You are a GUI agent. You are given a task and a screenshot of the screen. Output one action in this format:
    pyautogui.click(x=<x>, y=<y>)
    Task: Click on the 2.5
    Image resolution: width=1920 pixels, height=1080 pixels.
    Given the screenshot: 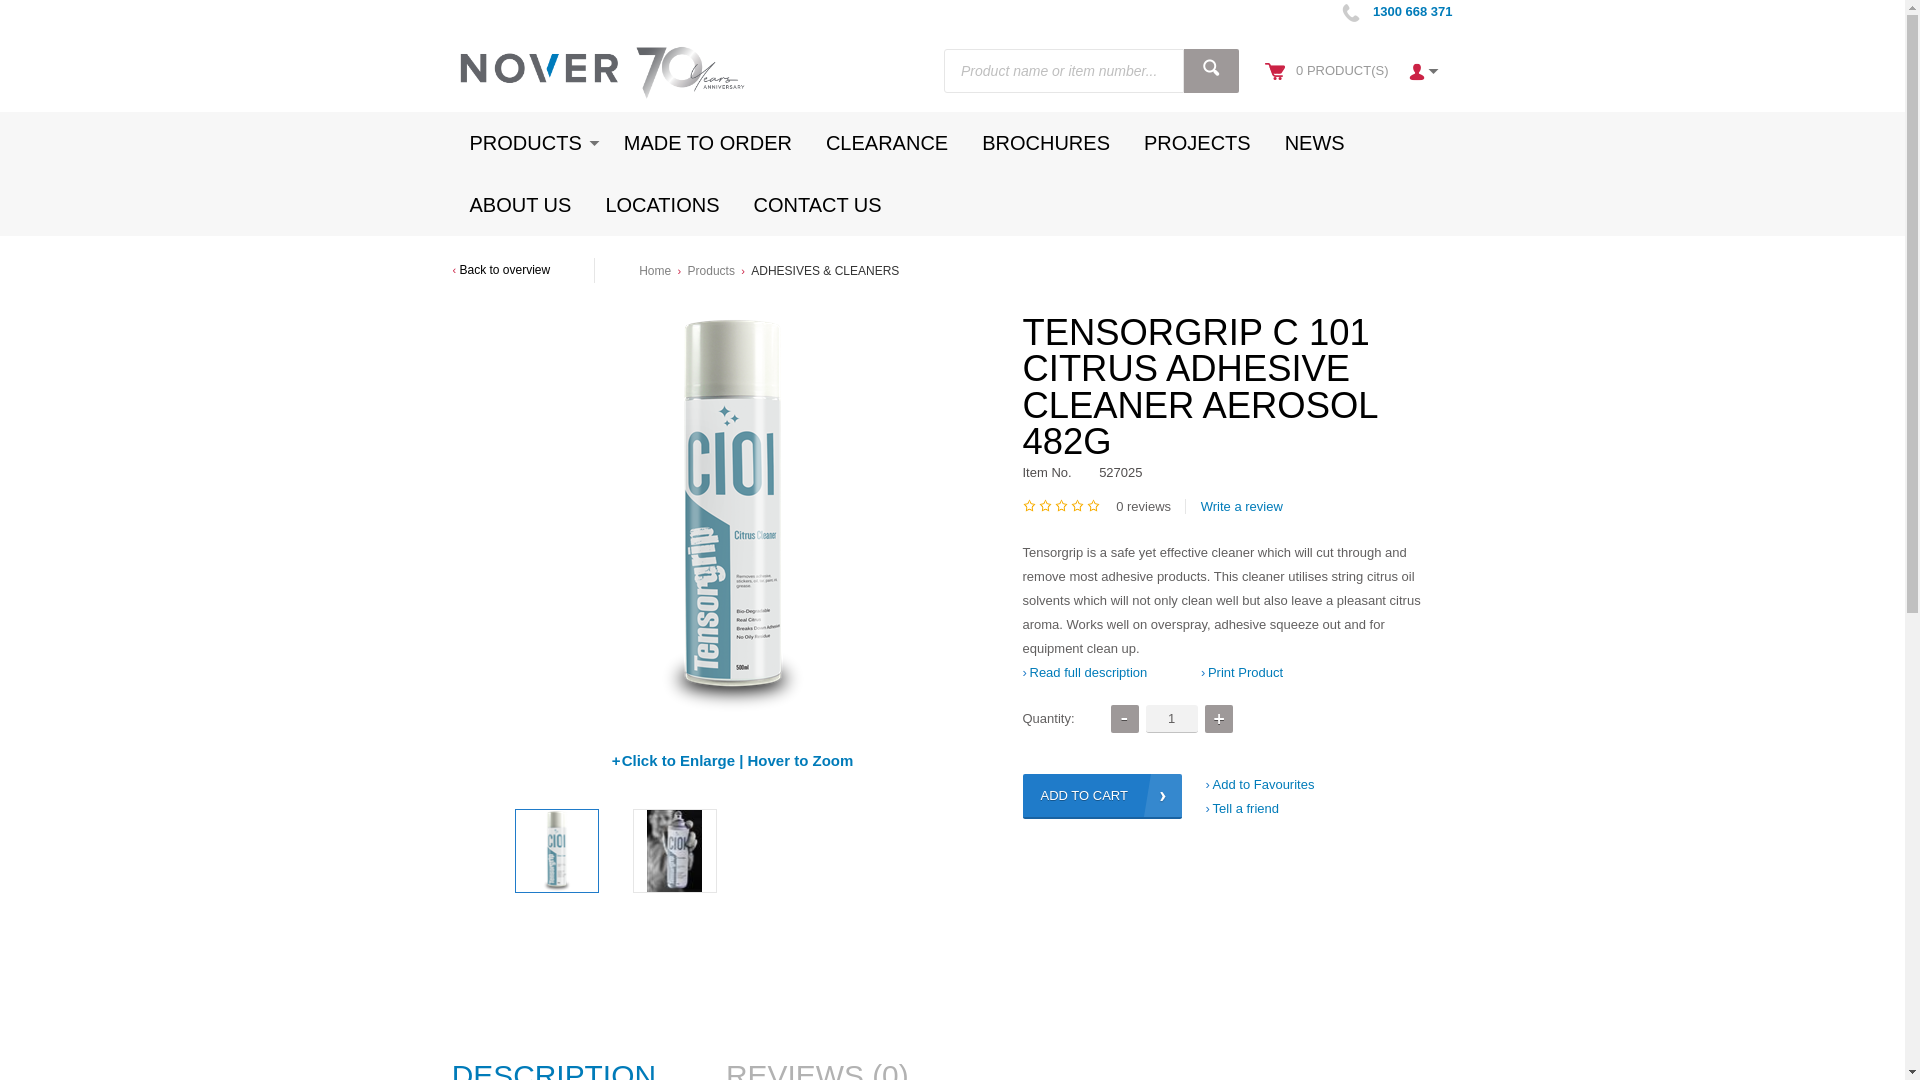 What is the action you would take?
    pyautogui.click(x=1062, y=506)
    